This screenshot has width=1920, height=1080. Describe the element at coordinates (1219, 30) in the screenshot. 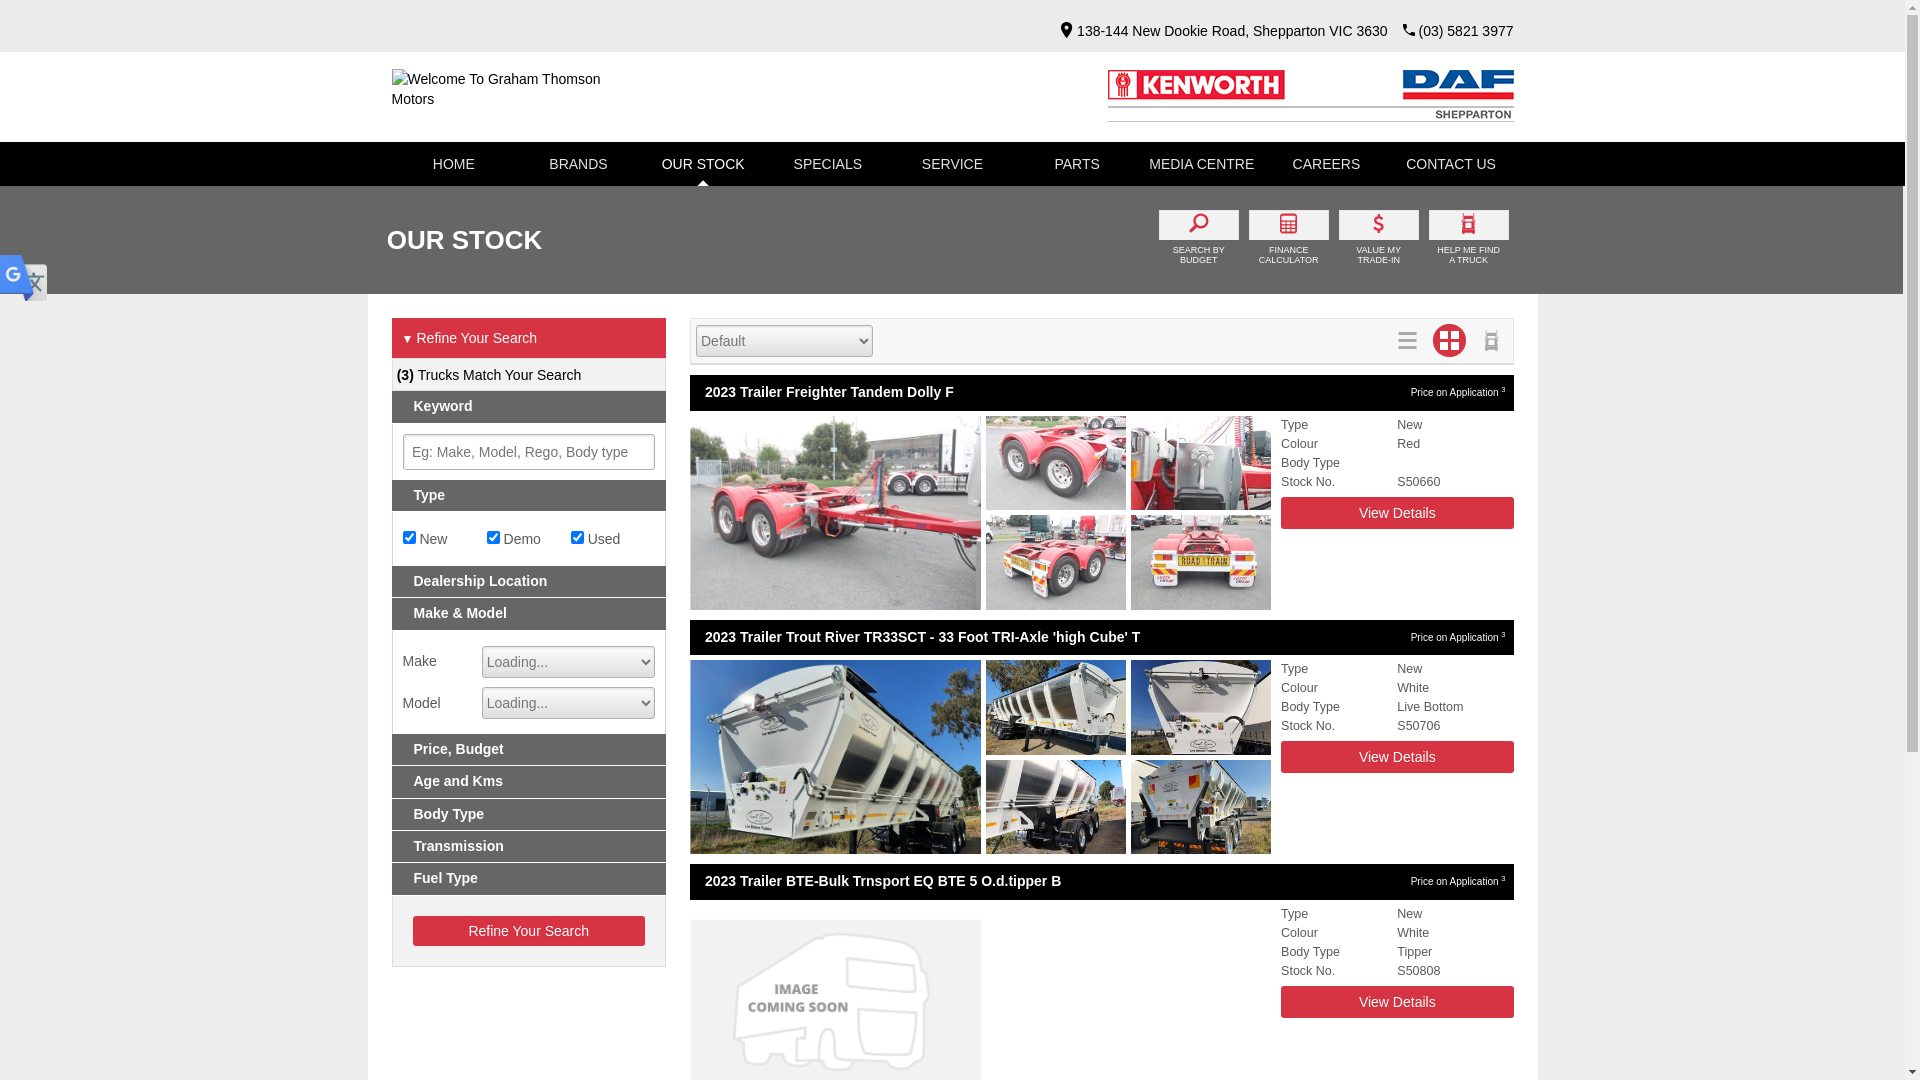

I see `138-144 New Dookie Road, Shepparton VIC 3630` at that location.